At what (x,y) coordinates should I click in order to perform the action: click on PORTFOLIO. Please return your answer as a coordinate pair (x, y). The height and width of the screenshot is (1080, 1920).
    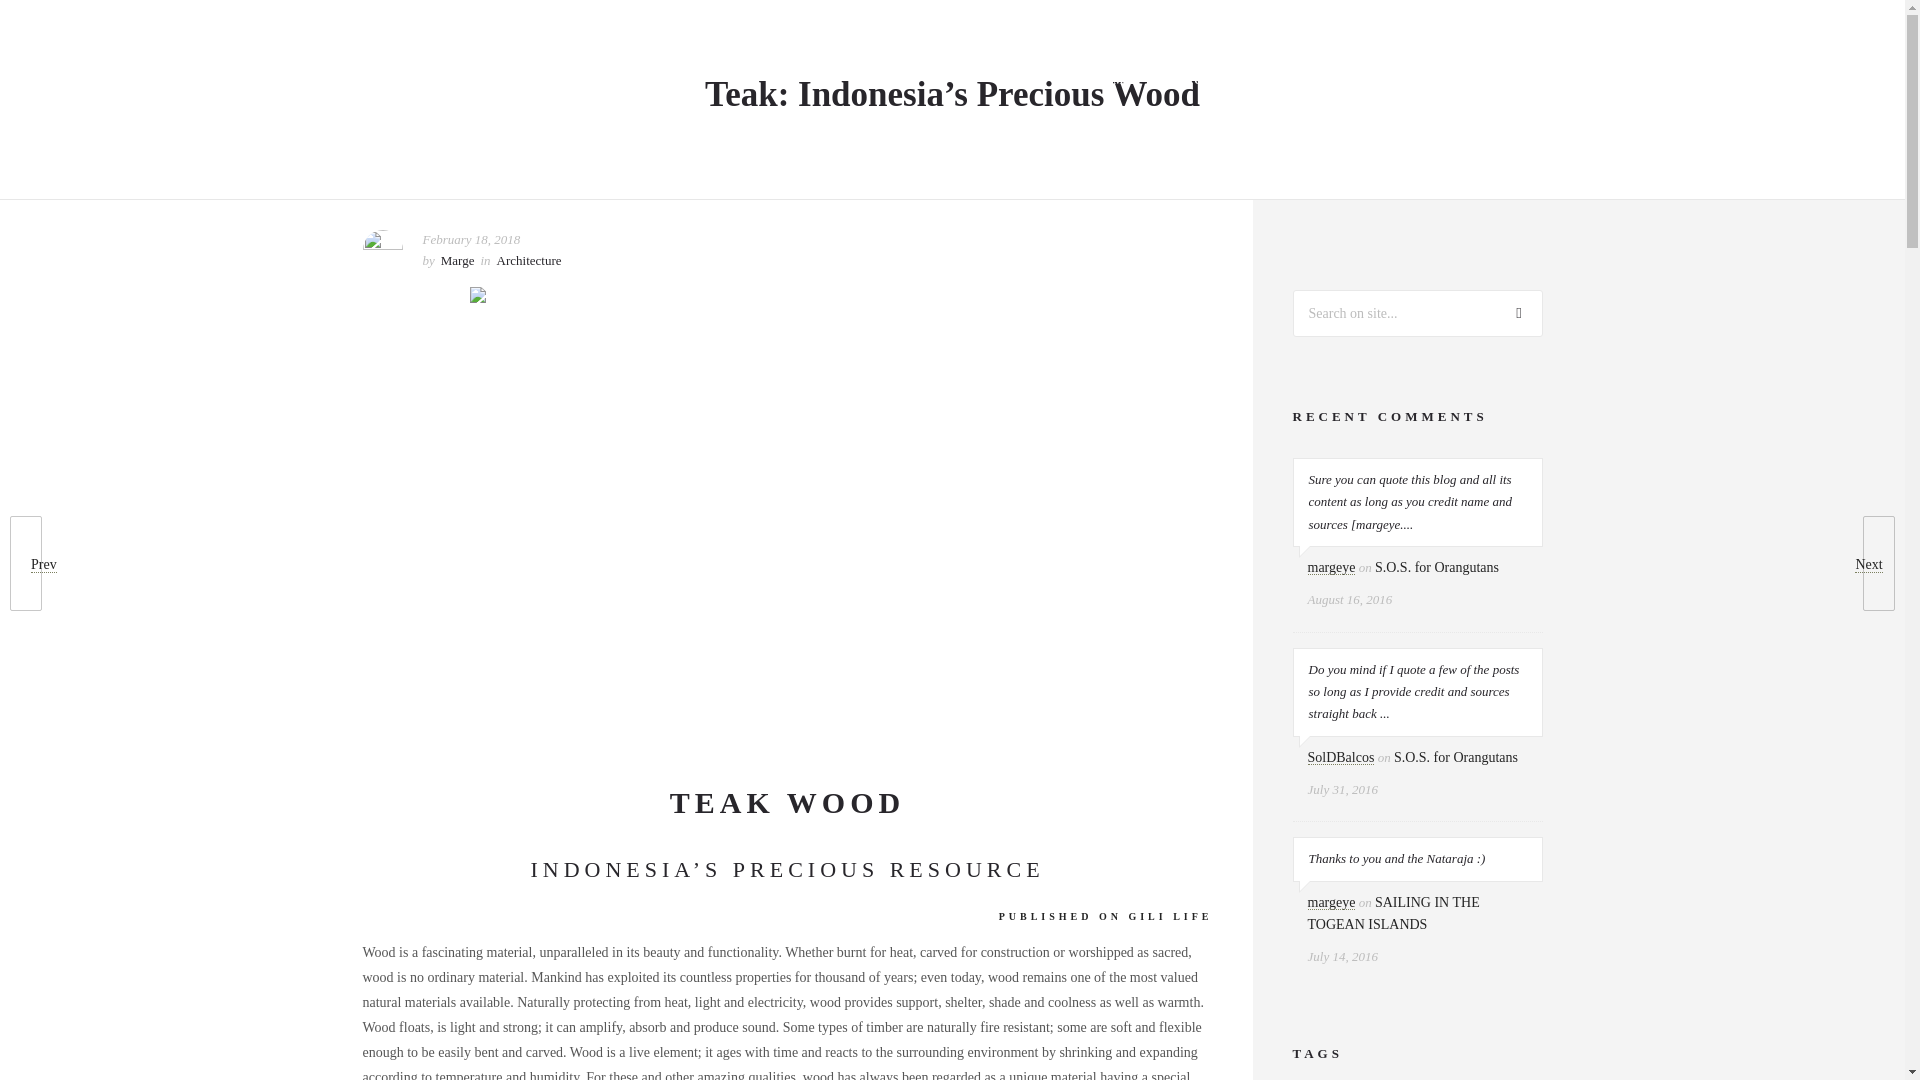
    Looking at the image, I should click on (1416, 80).